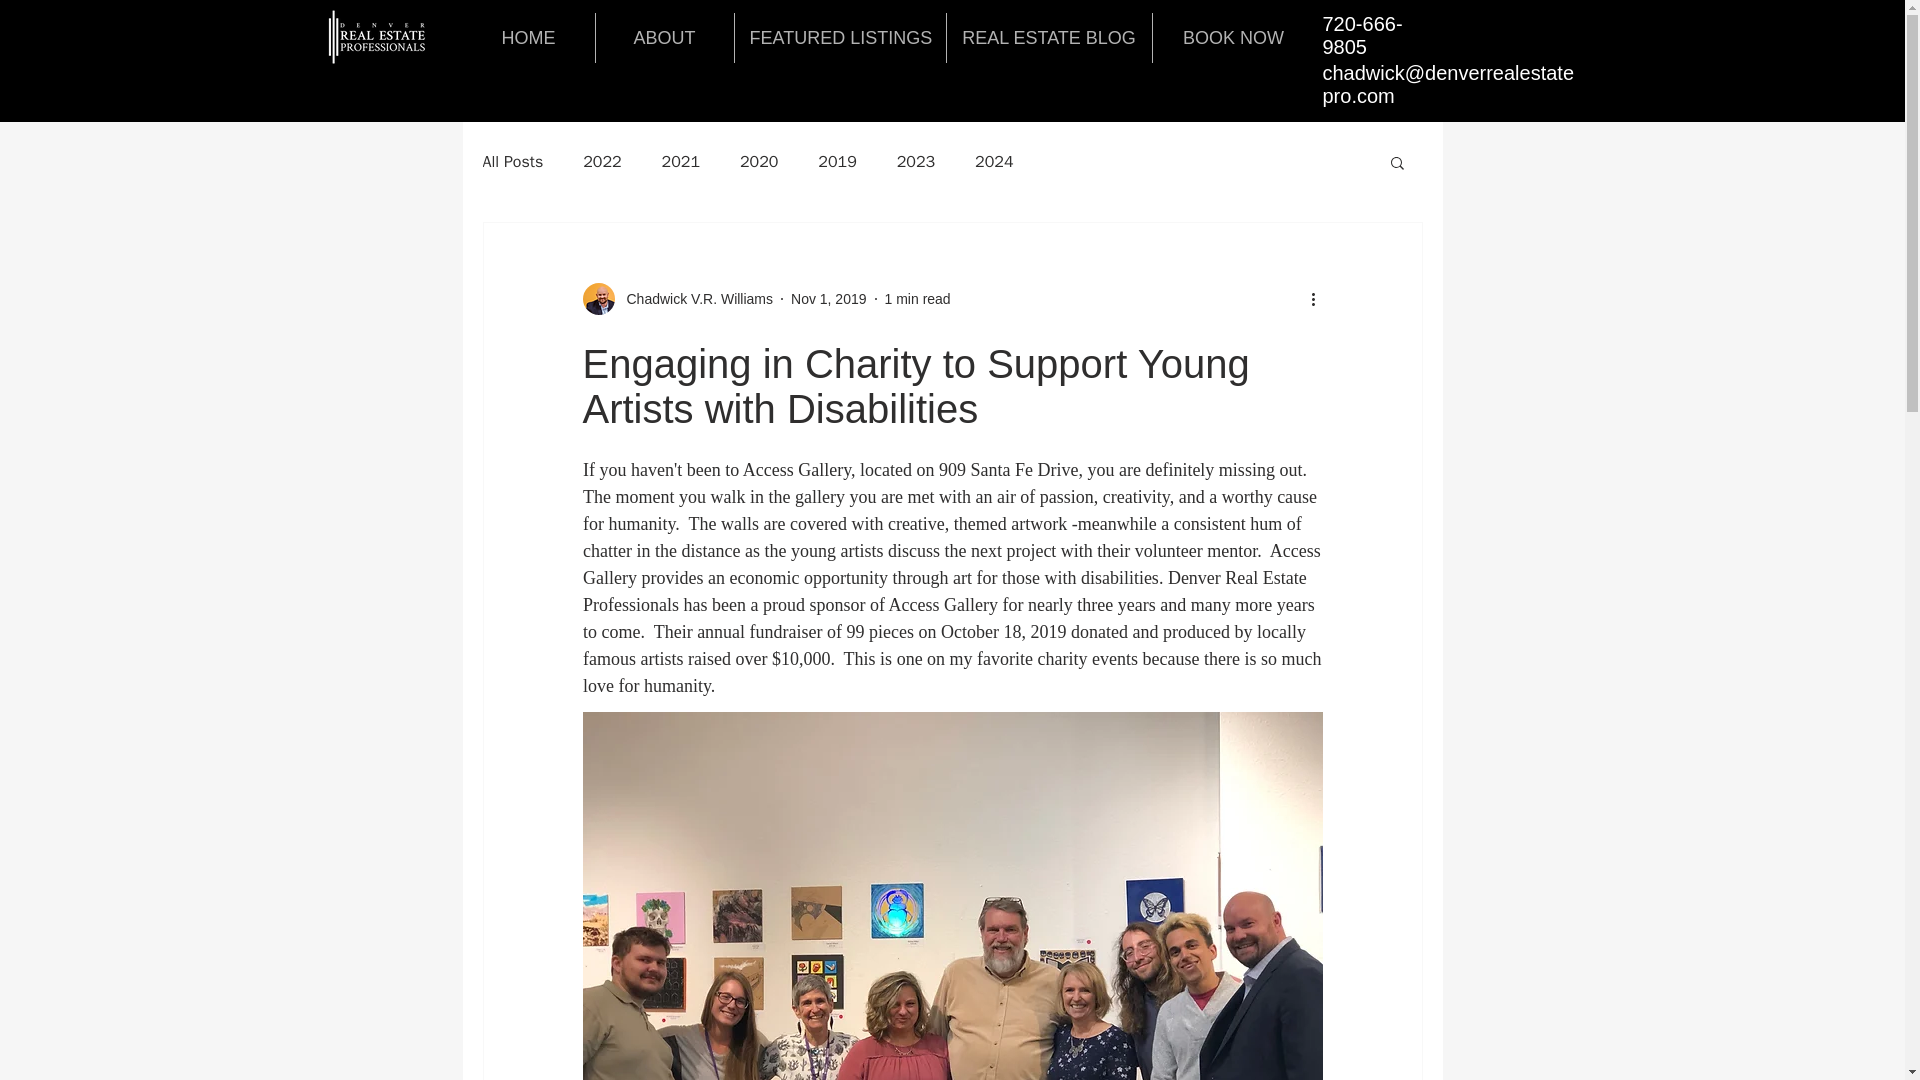 This screenshot has width=1920, height=1080. Describe the element at coordinates (758, 162) in the screenshot. I see `2020` at that location.